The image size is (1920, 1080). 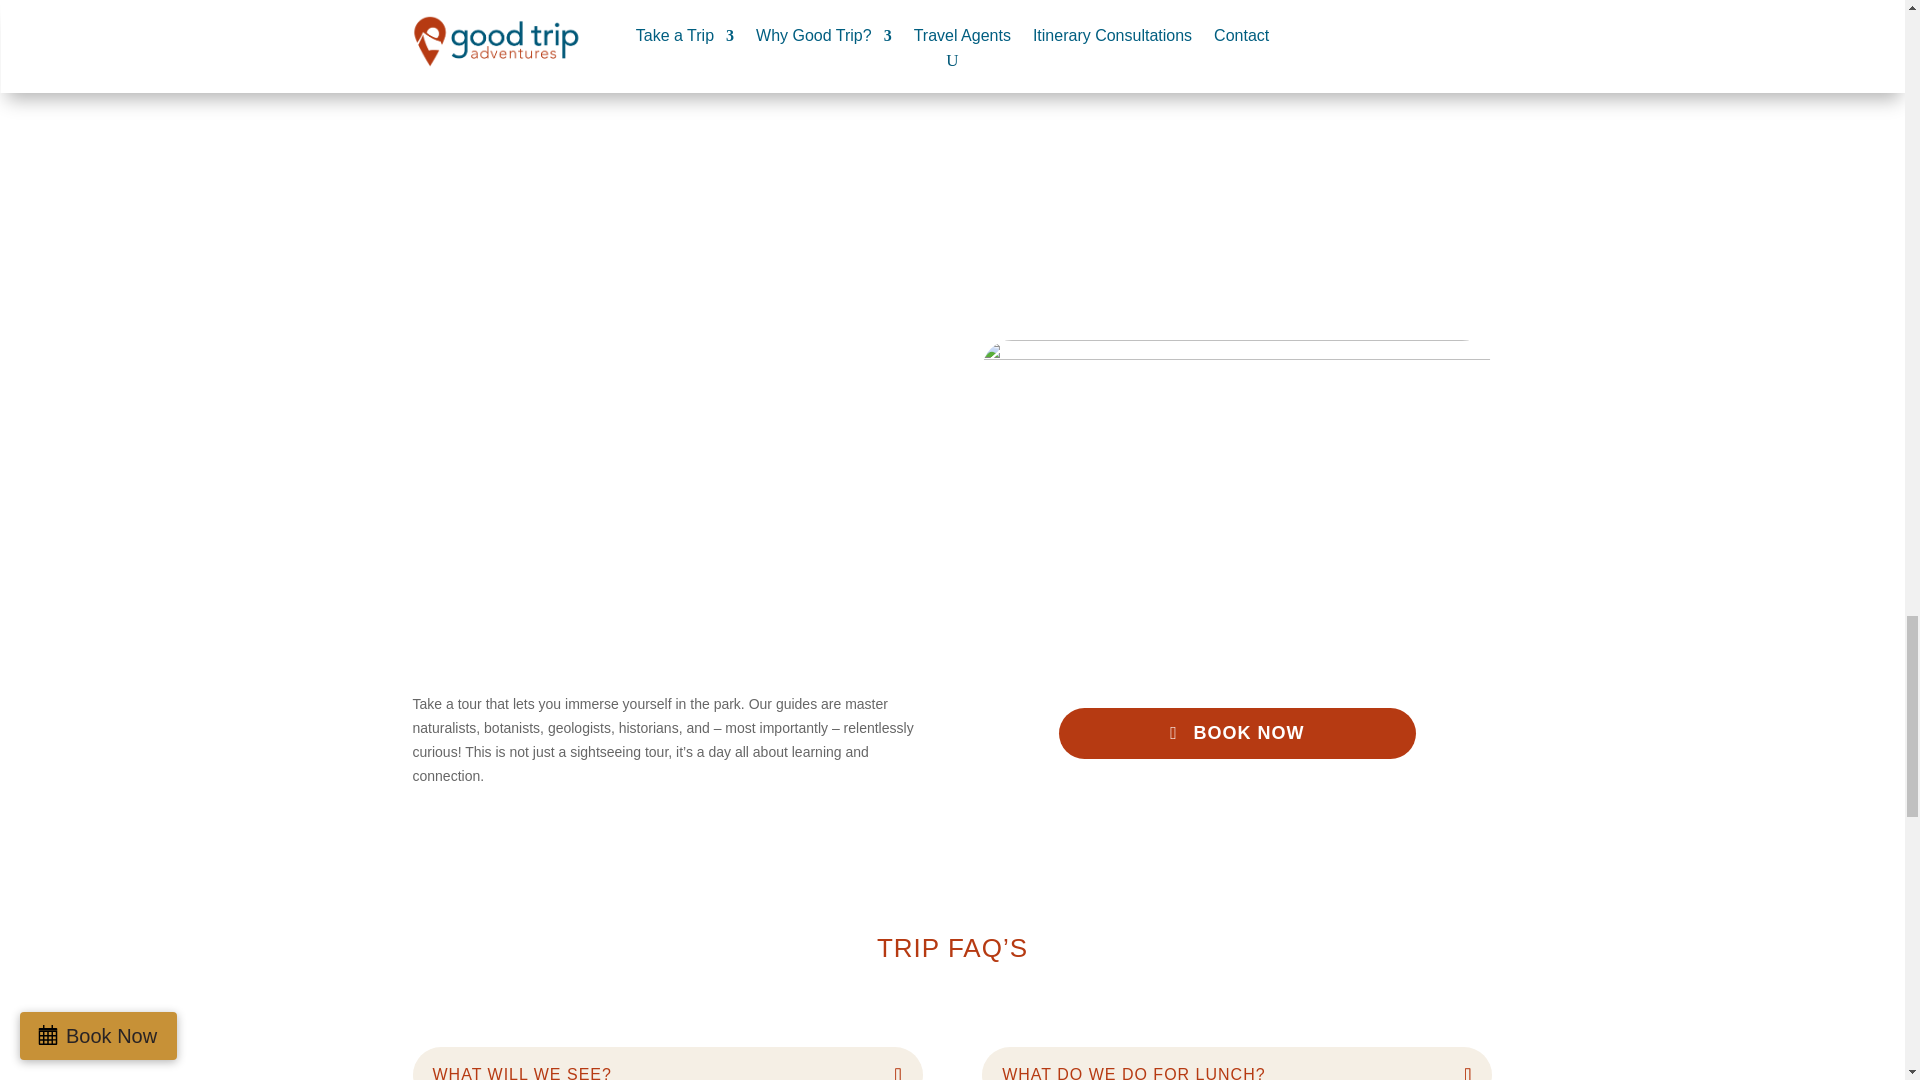 I want to click on capitol-reef-national-park-tours, so click(x=539, y=74).